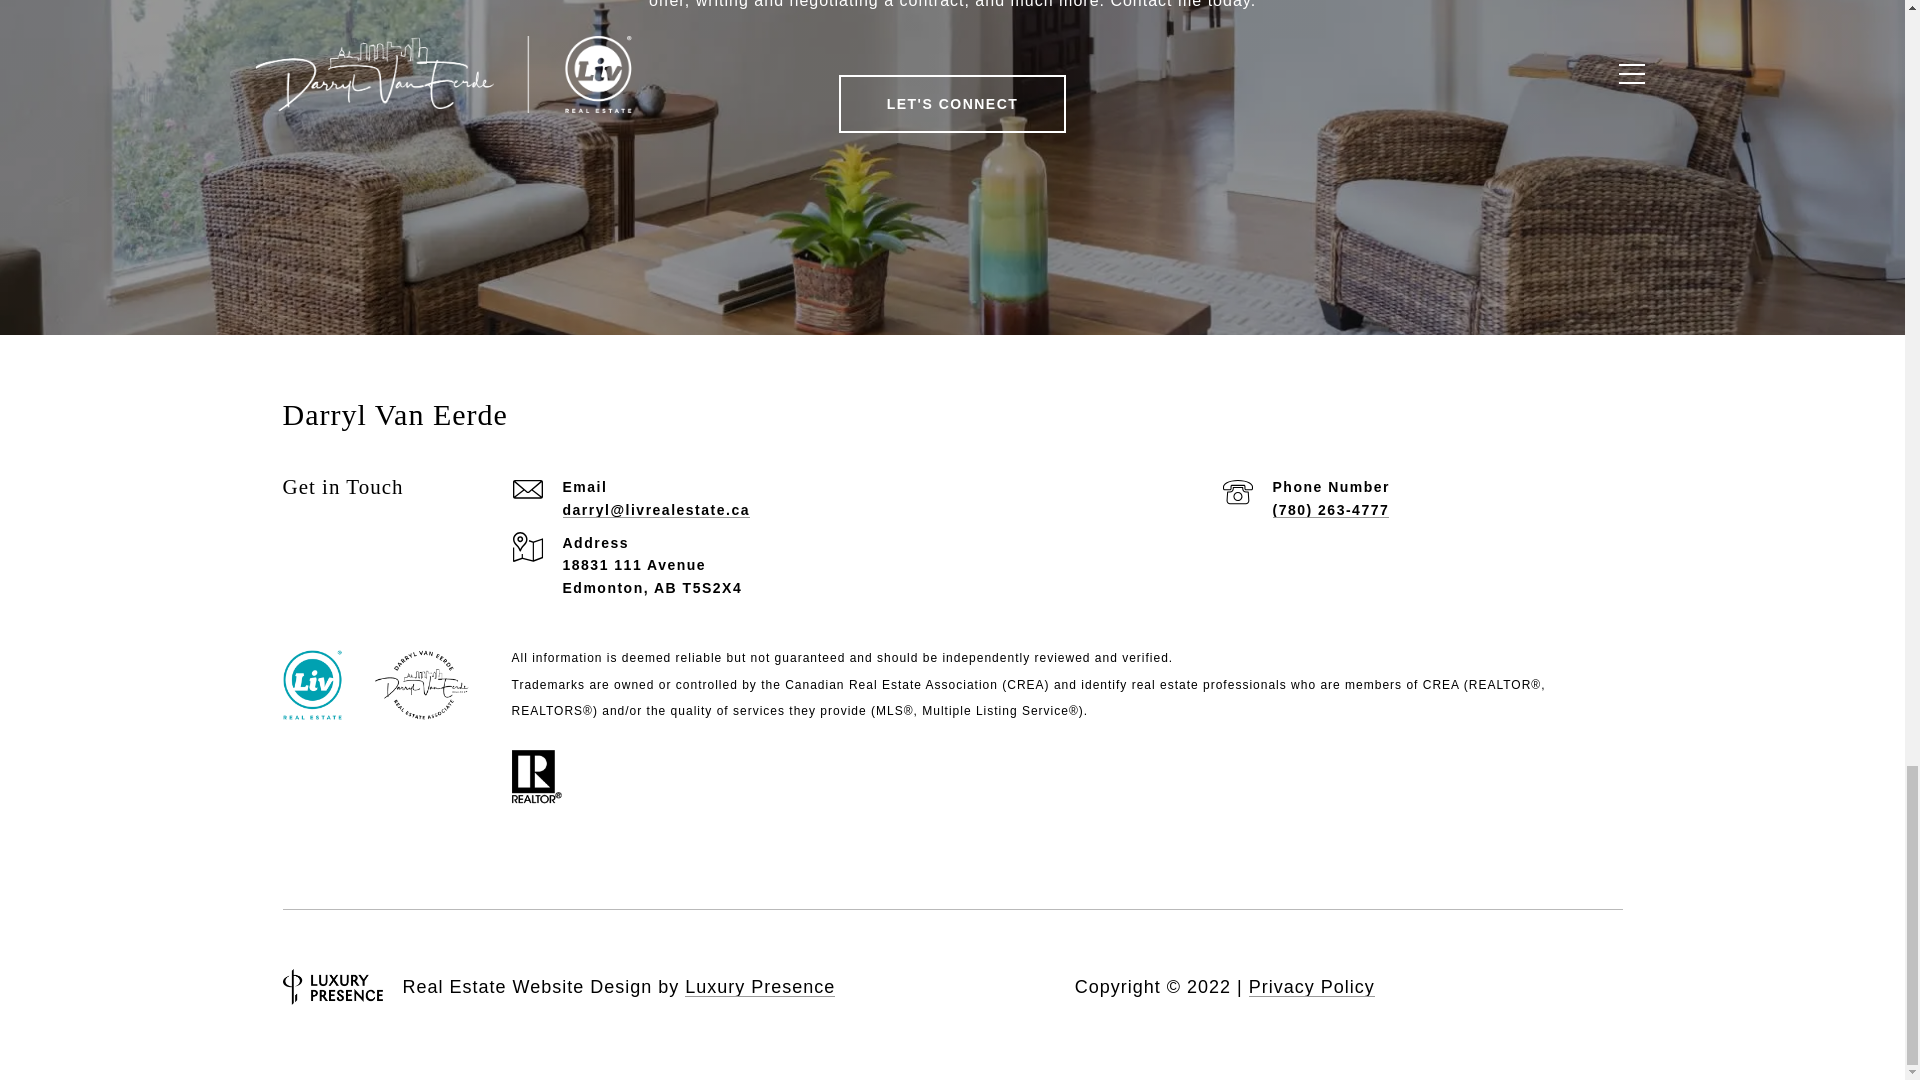 This screenshot has height=1080, width=1920. Describe the element at coordinates (1312, 986) in the screenshot. I see `Privacy Policy` at that location.